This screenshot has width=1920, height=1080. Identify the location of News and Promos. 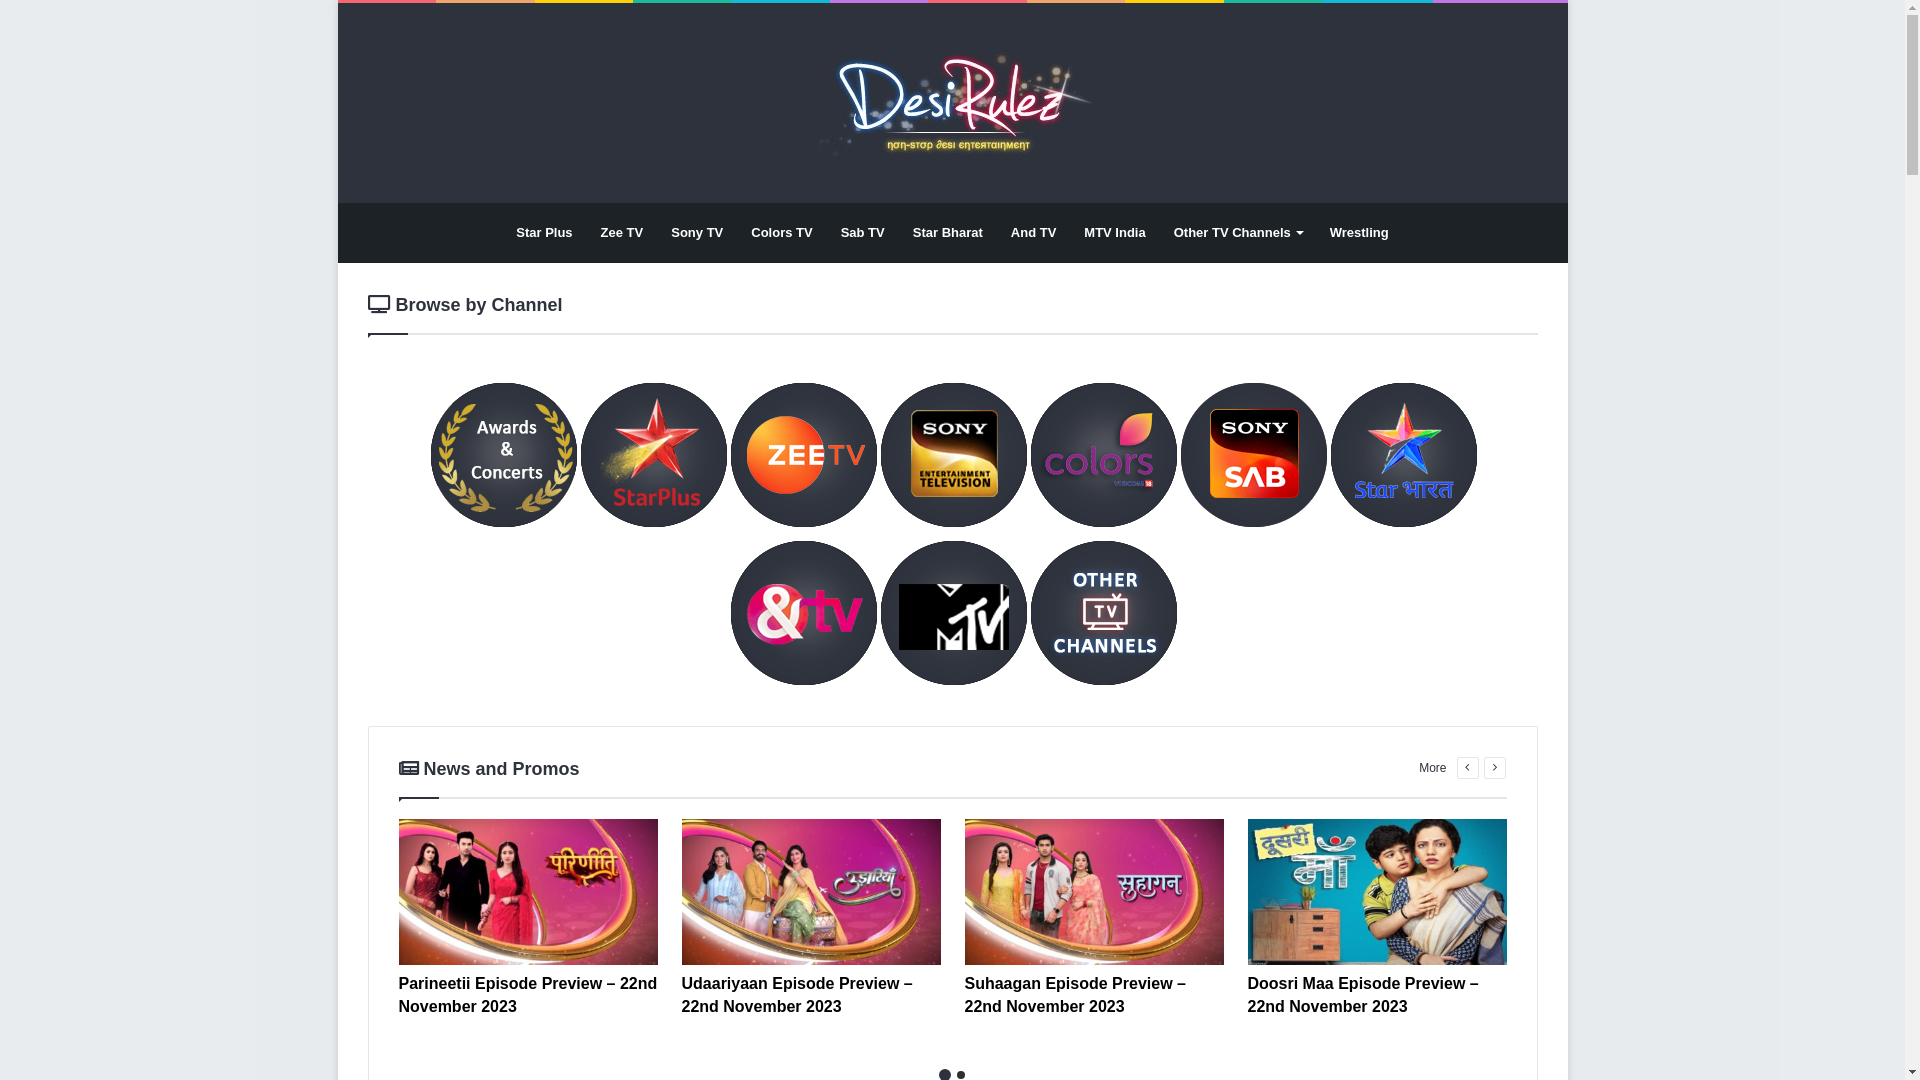
(488, 768).